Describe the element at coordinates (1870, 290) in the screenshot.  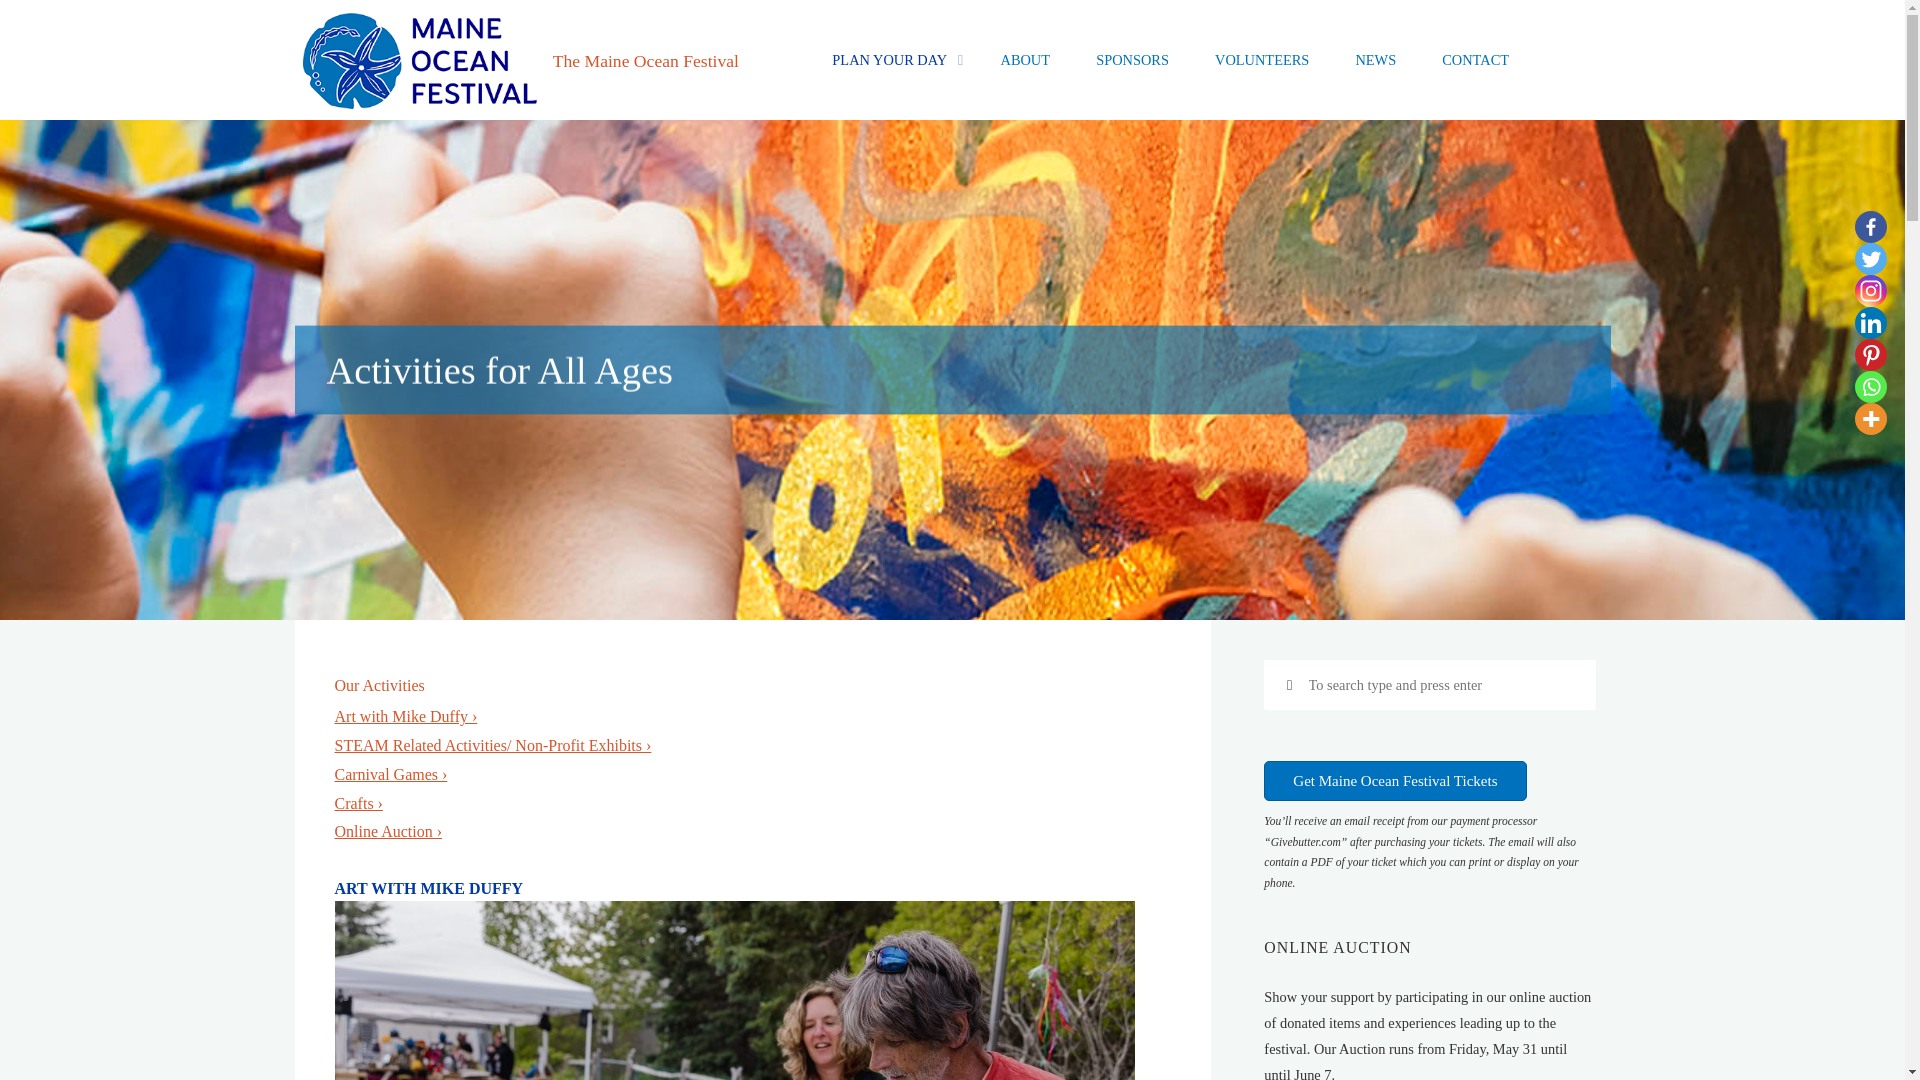
I see `Instagram` at that location.